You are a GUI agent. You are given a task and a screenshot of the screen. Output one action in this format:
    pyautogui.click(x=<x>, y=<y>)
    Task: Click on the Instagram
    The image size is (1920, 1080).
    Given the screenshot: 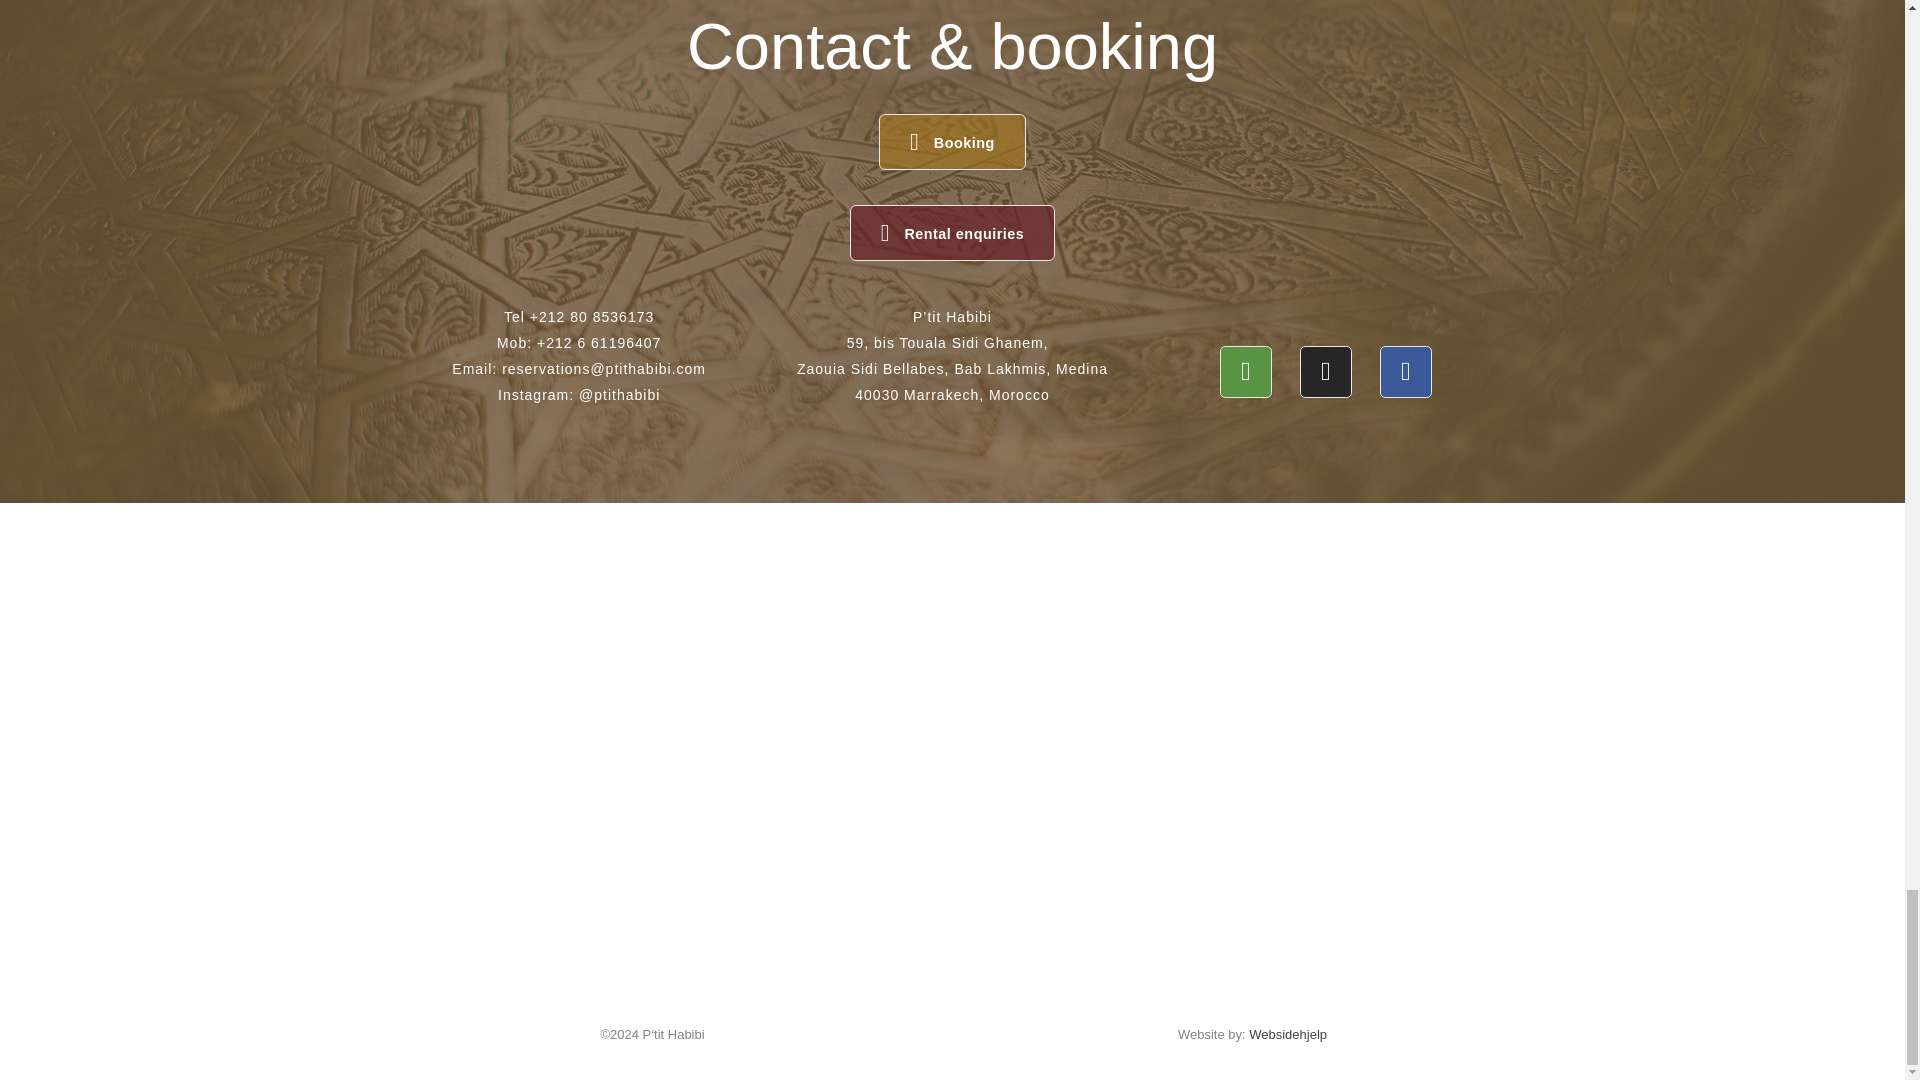 What is the action you would take?
    pyautogui.click(x=1325, y=372)
    